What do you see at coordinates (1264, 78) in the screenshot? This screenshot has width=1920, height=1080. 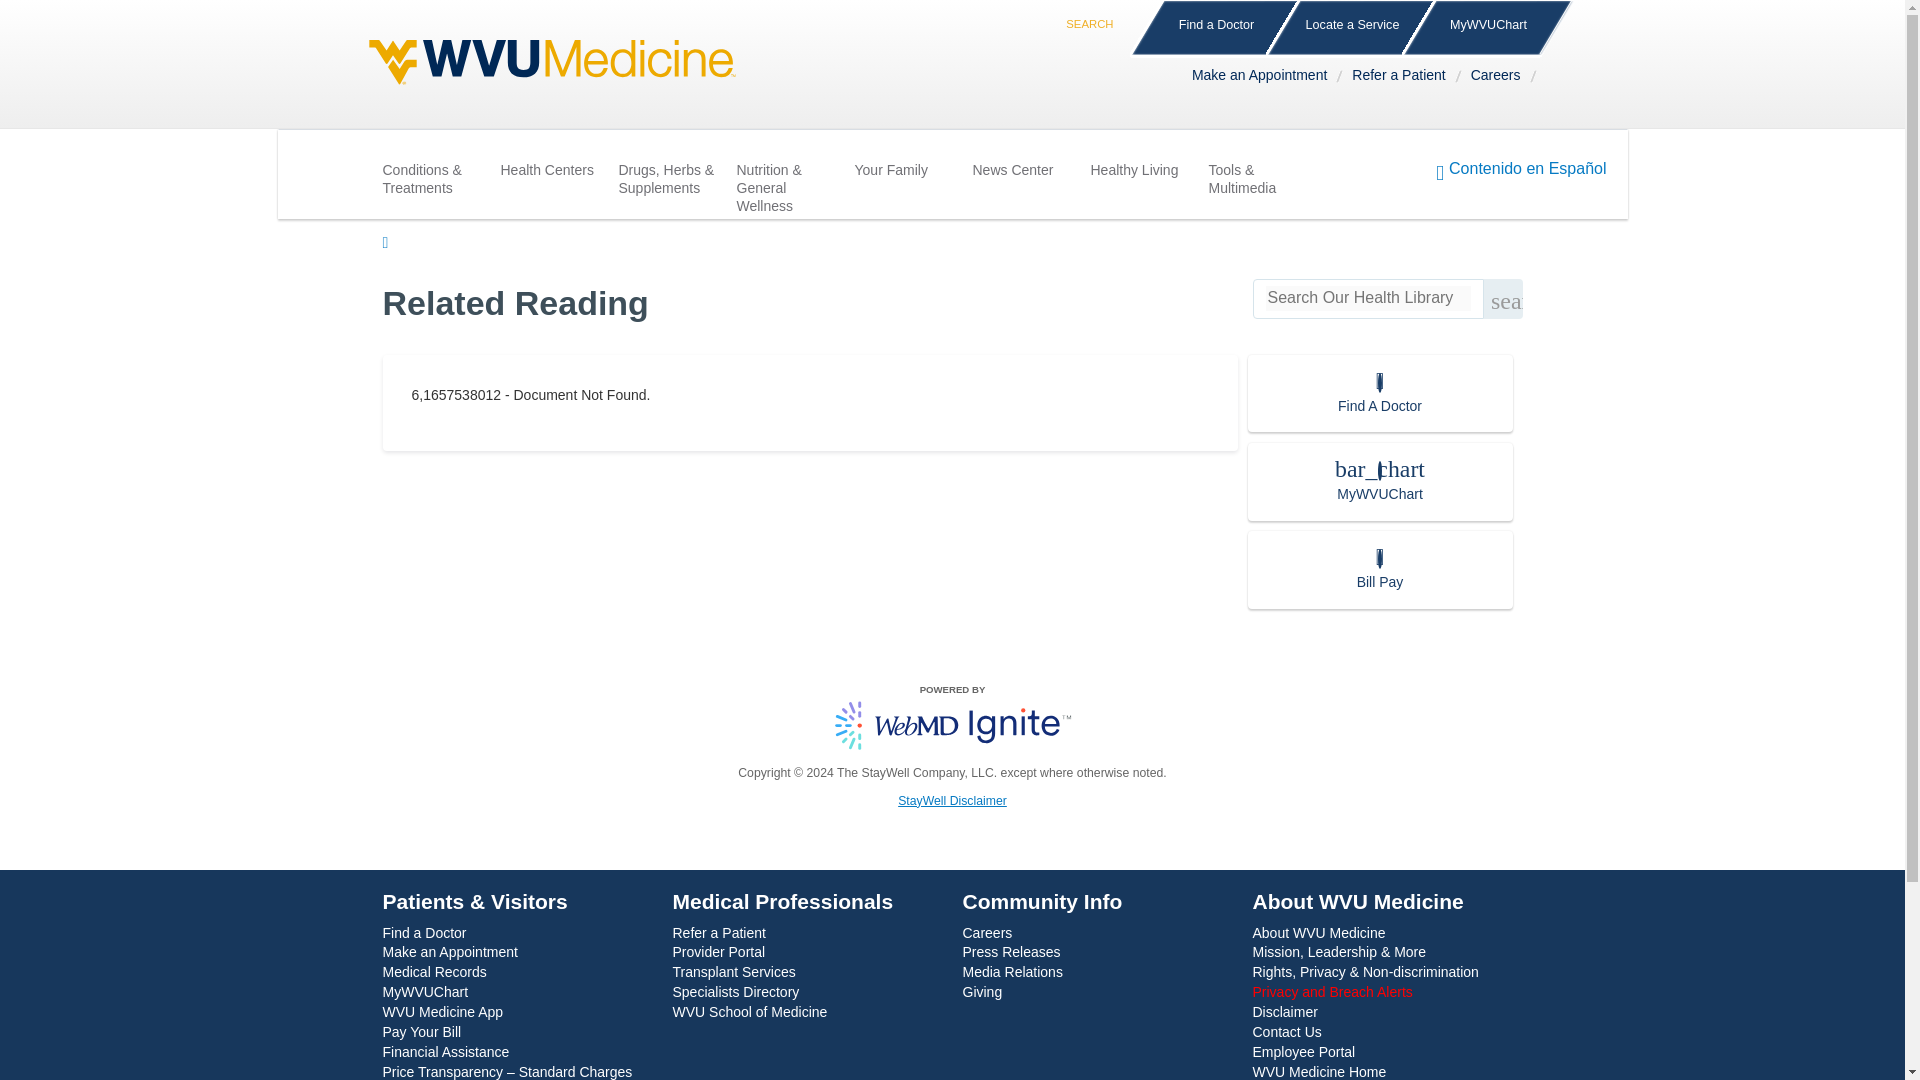 I see `Make an Appointment` at bounding box center [1264, 78].